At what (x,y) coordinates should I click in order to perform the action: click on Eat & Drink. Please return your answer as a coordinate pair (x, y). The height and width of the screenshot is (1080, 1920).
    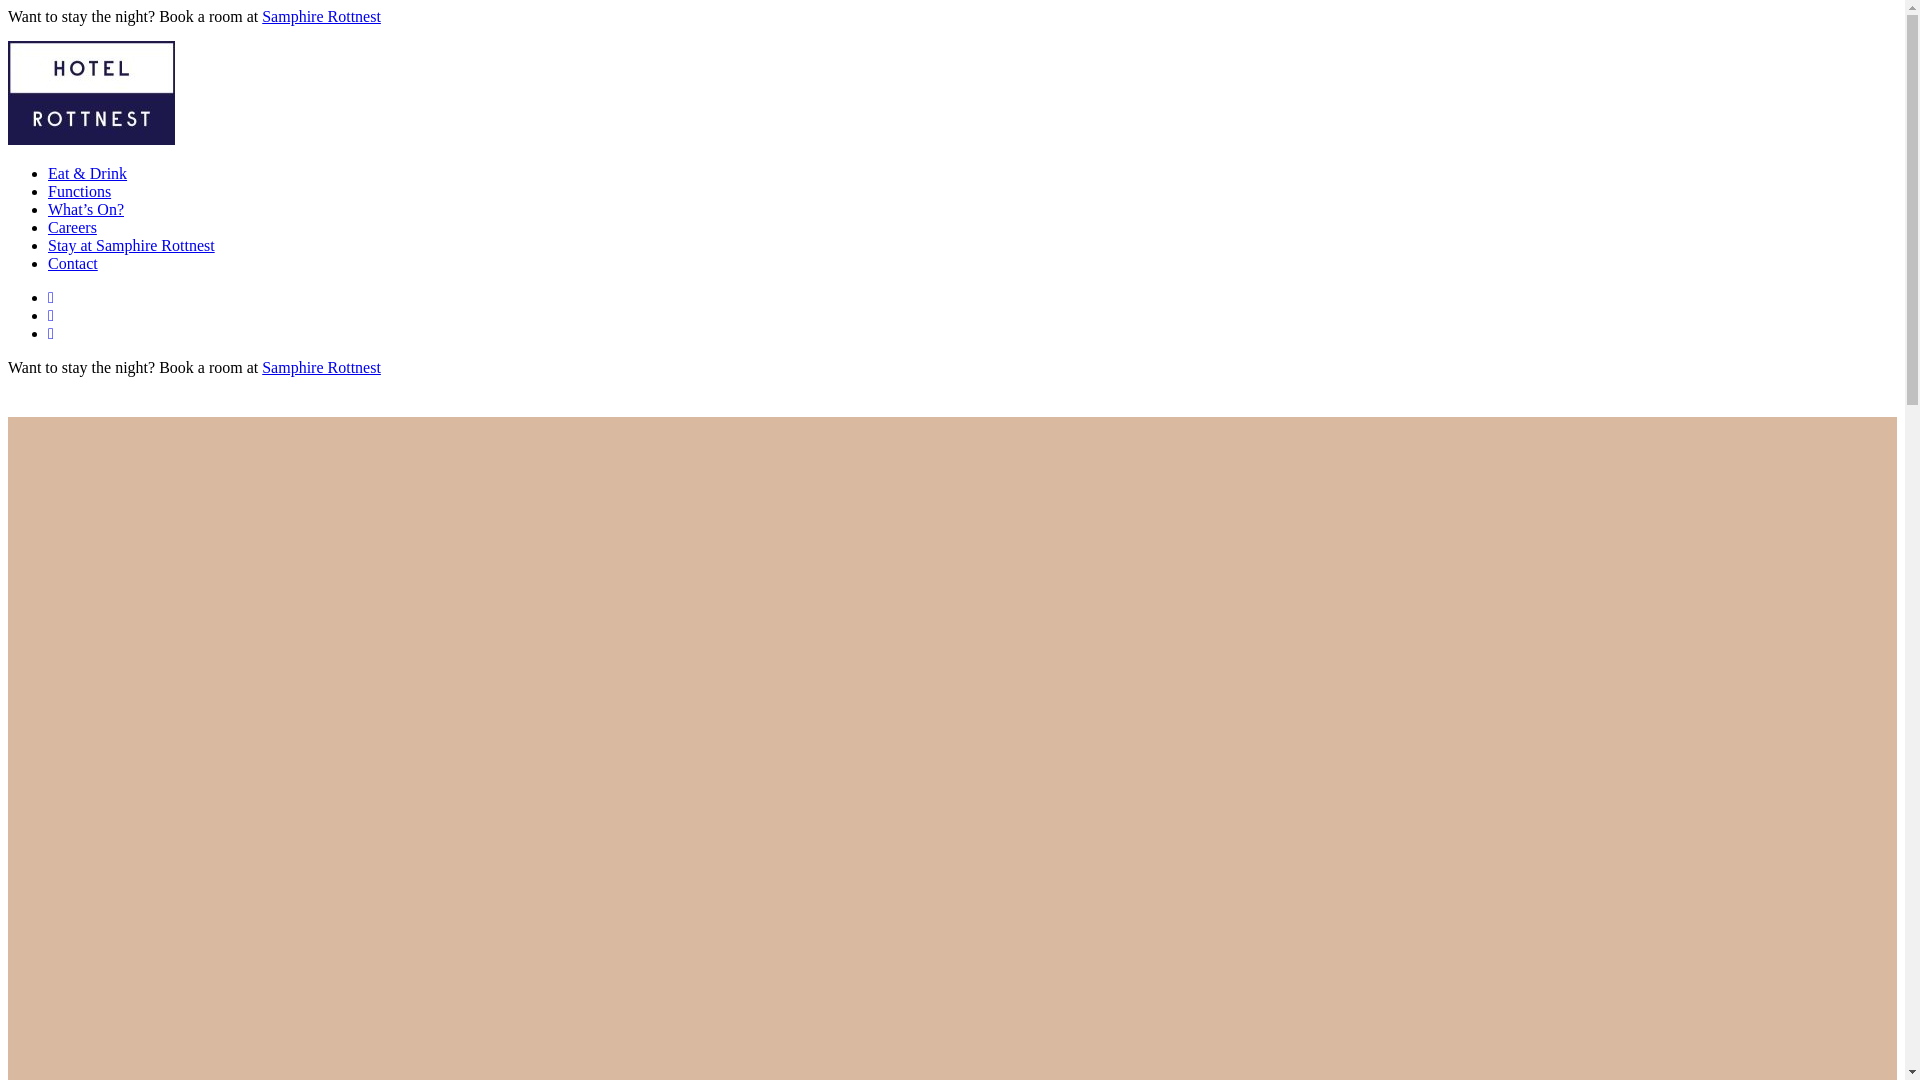
    Looking at the image, I should click on (88, 174).